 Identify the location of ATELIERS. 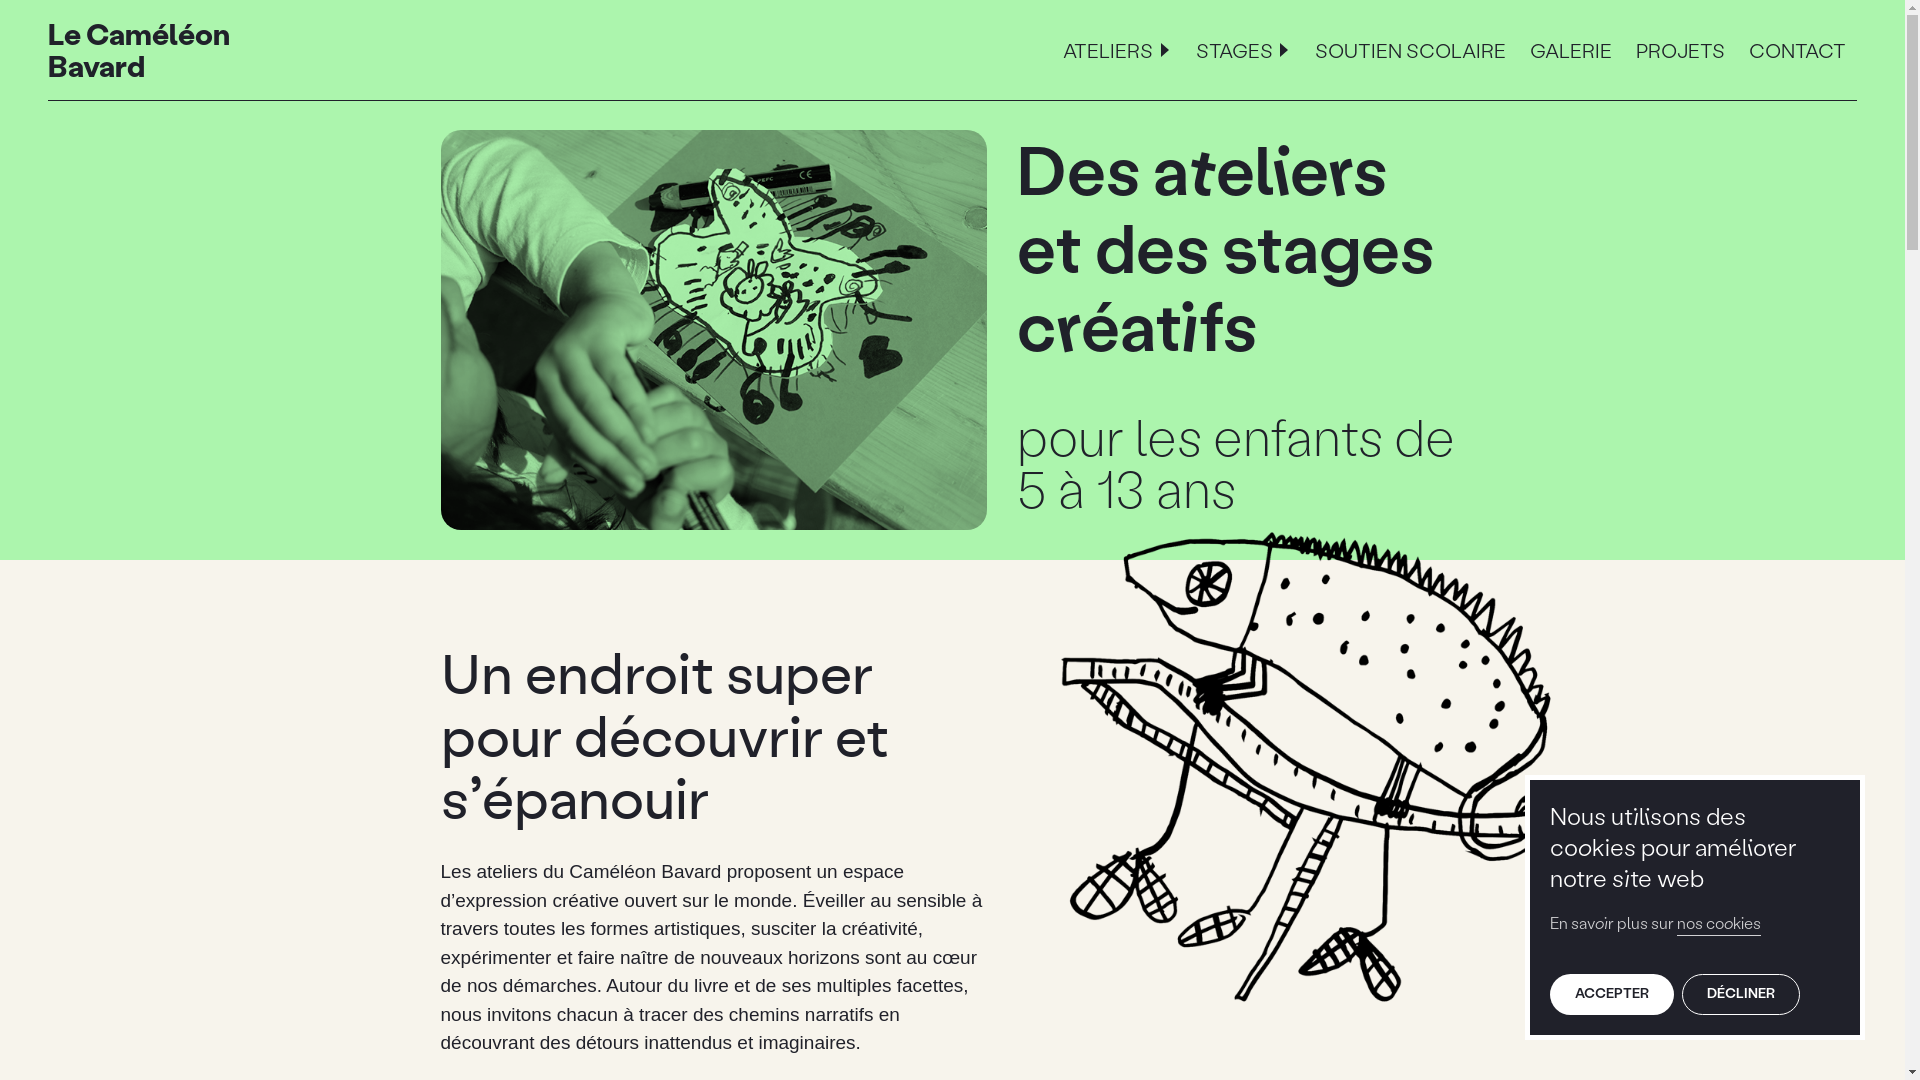
(1117, 50).